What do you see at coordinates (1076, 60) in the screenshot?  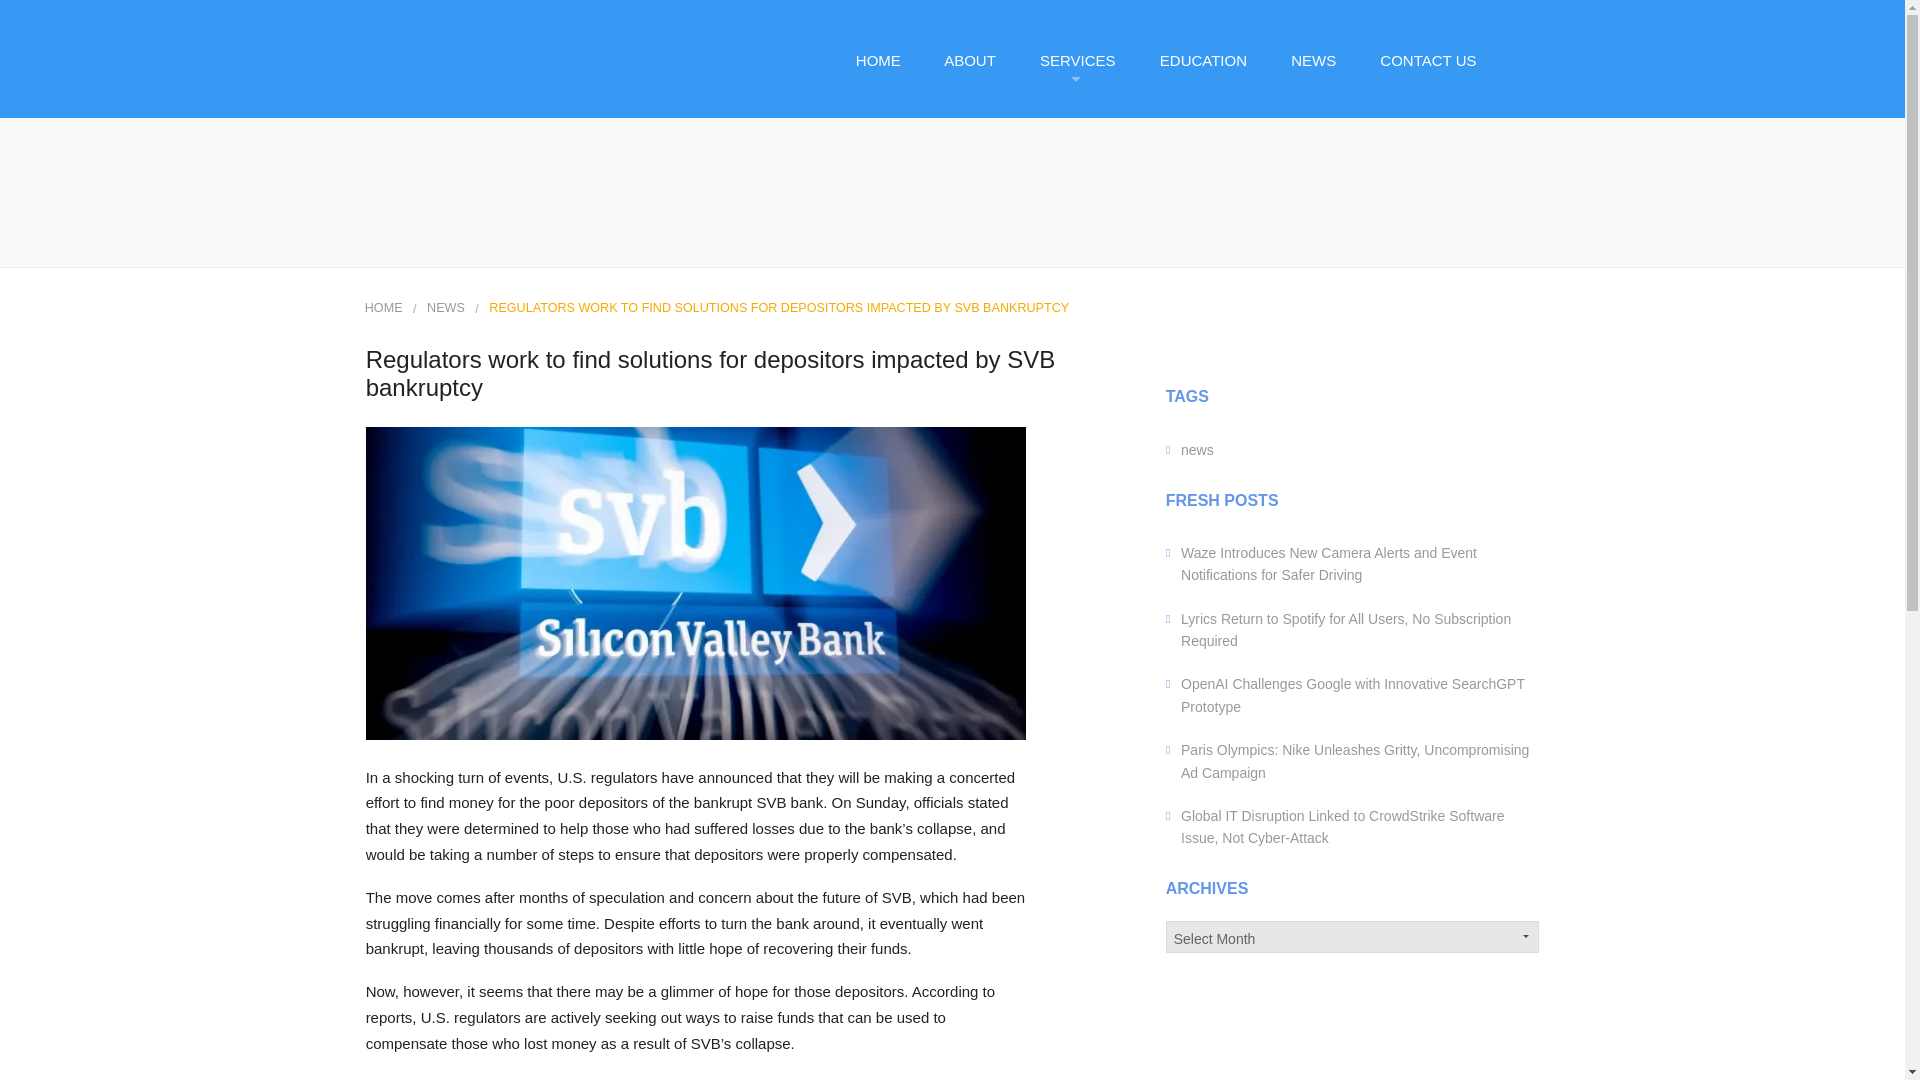 I see `SERVICES` at bounding box center [1076, 60].